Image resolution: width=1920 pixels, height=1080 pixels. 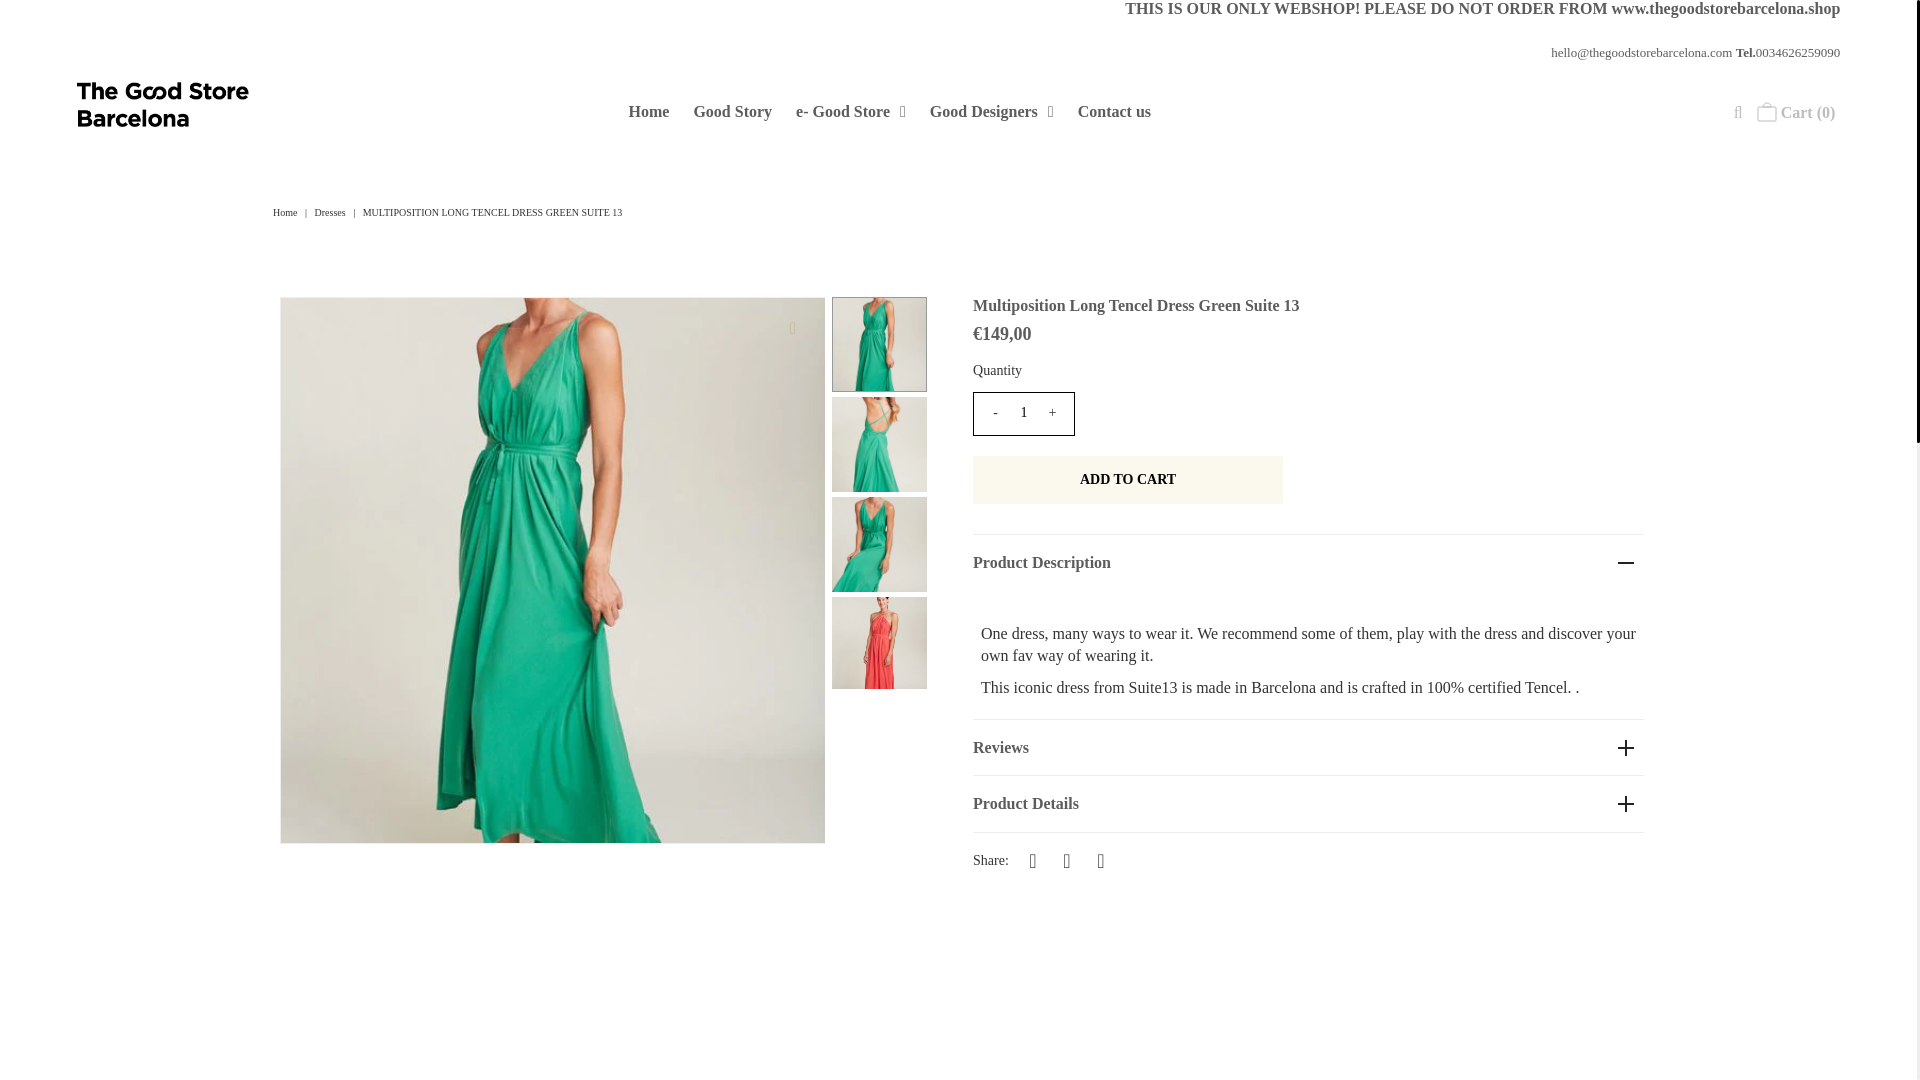 I want to click on click to zoom-in, so click(x=792, y=328).